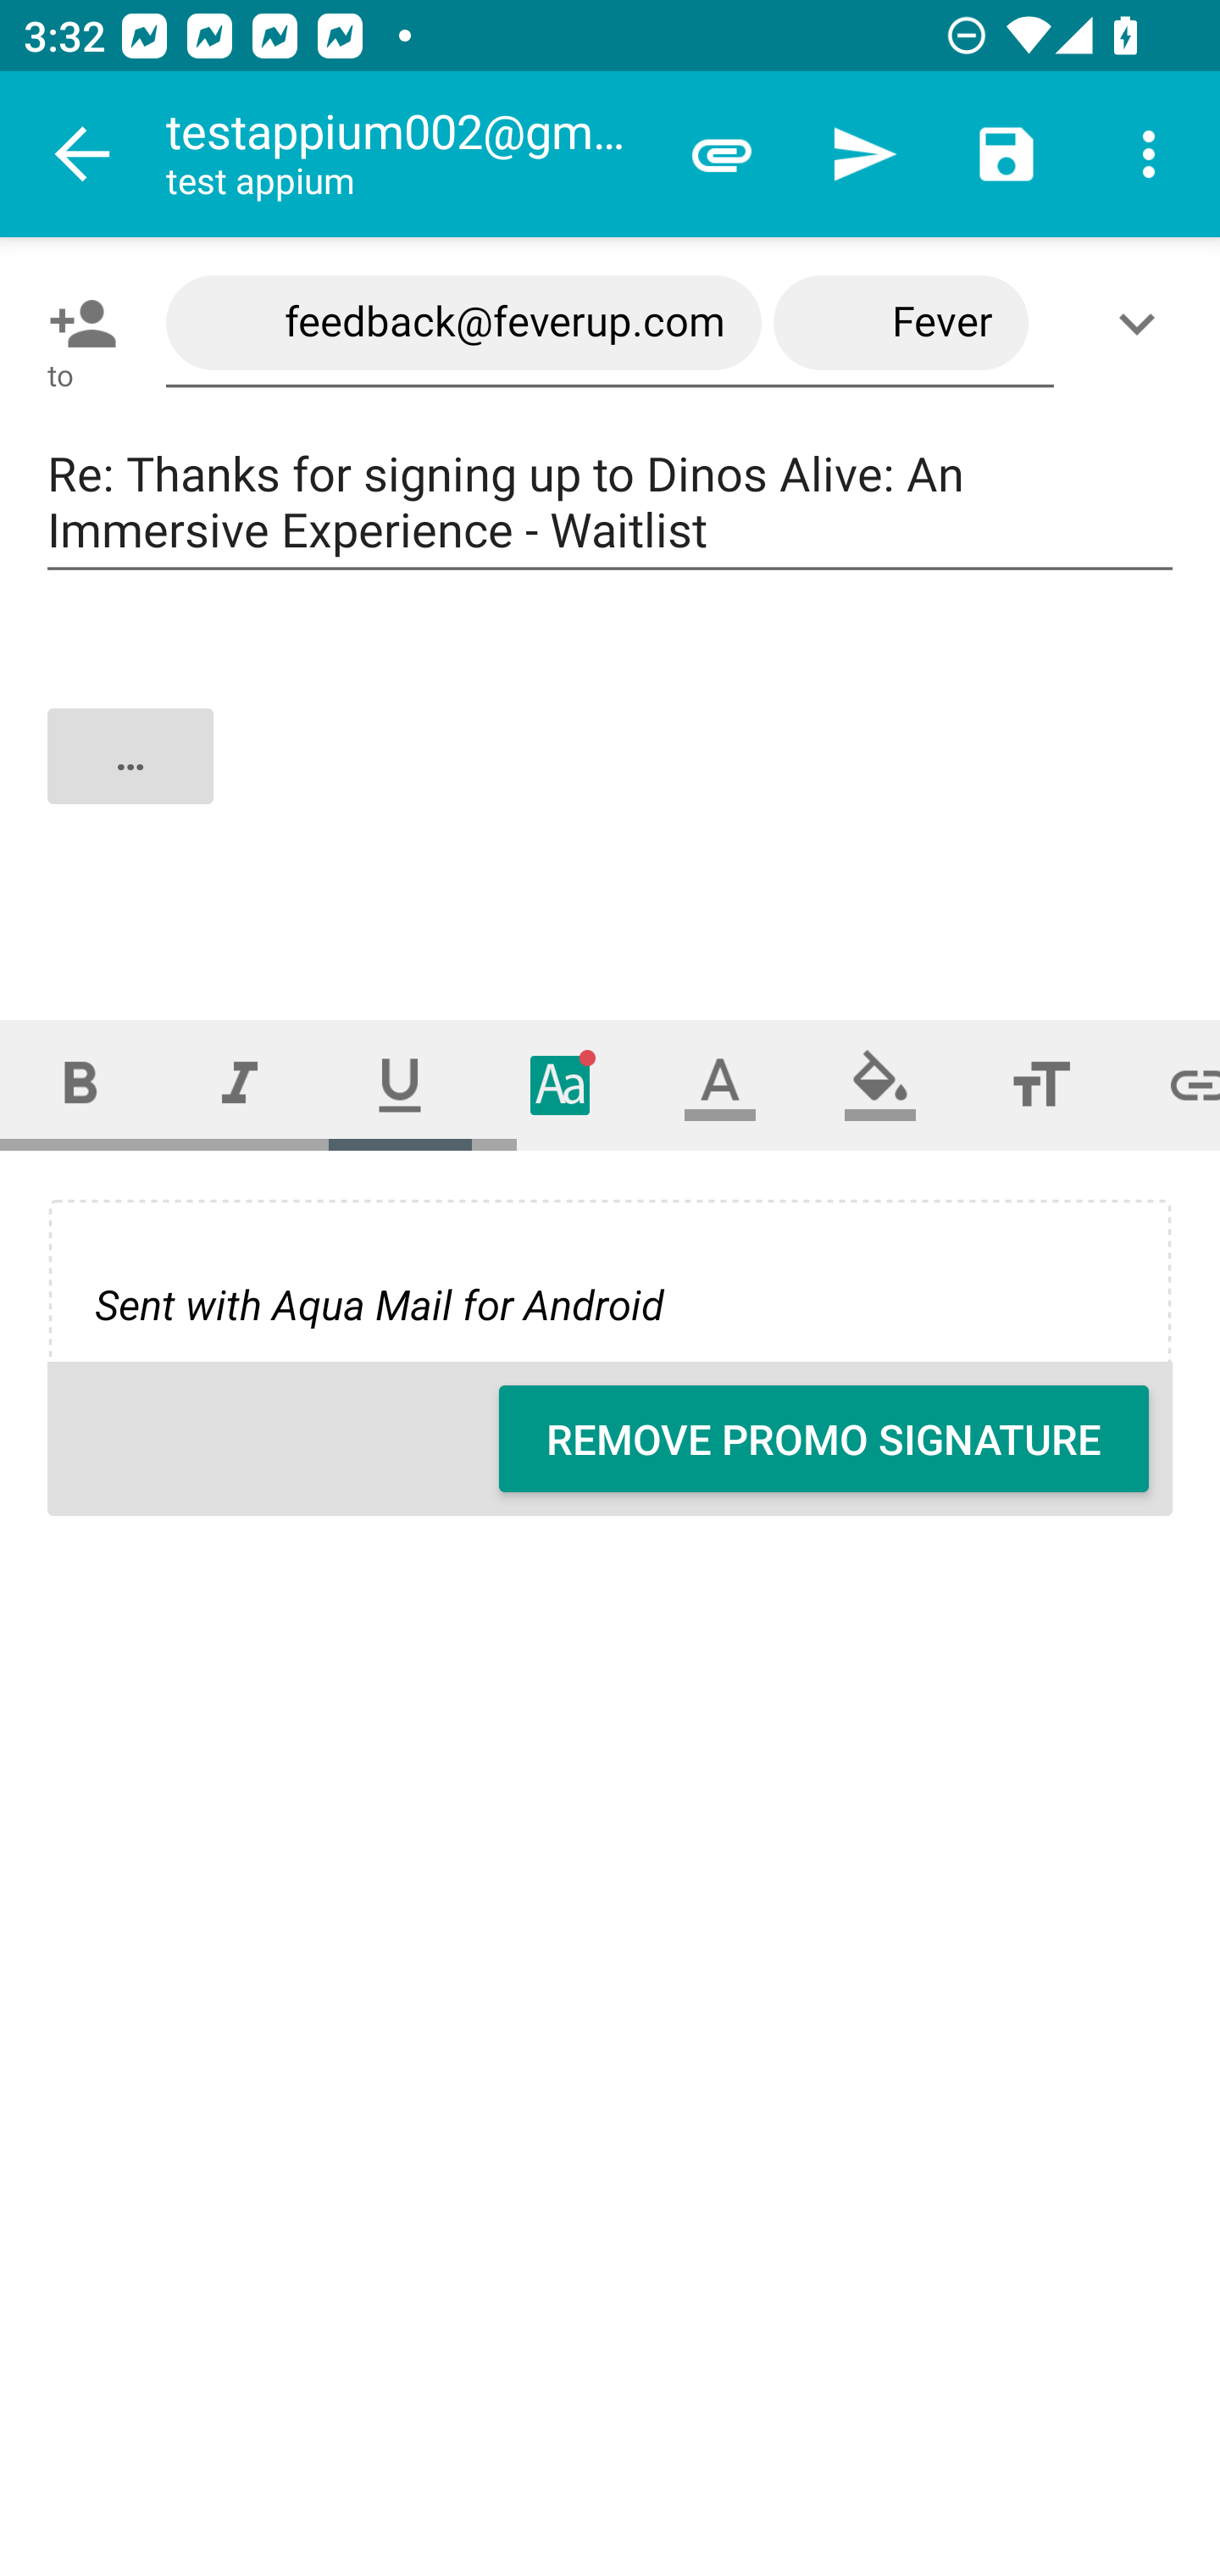 This screenshot has width=1220, height=2576. Describe the element at coordinates (239, 1085) in the screenshot. I see `Italic` at that location.